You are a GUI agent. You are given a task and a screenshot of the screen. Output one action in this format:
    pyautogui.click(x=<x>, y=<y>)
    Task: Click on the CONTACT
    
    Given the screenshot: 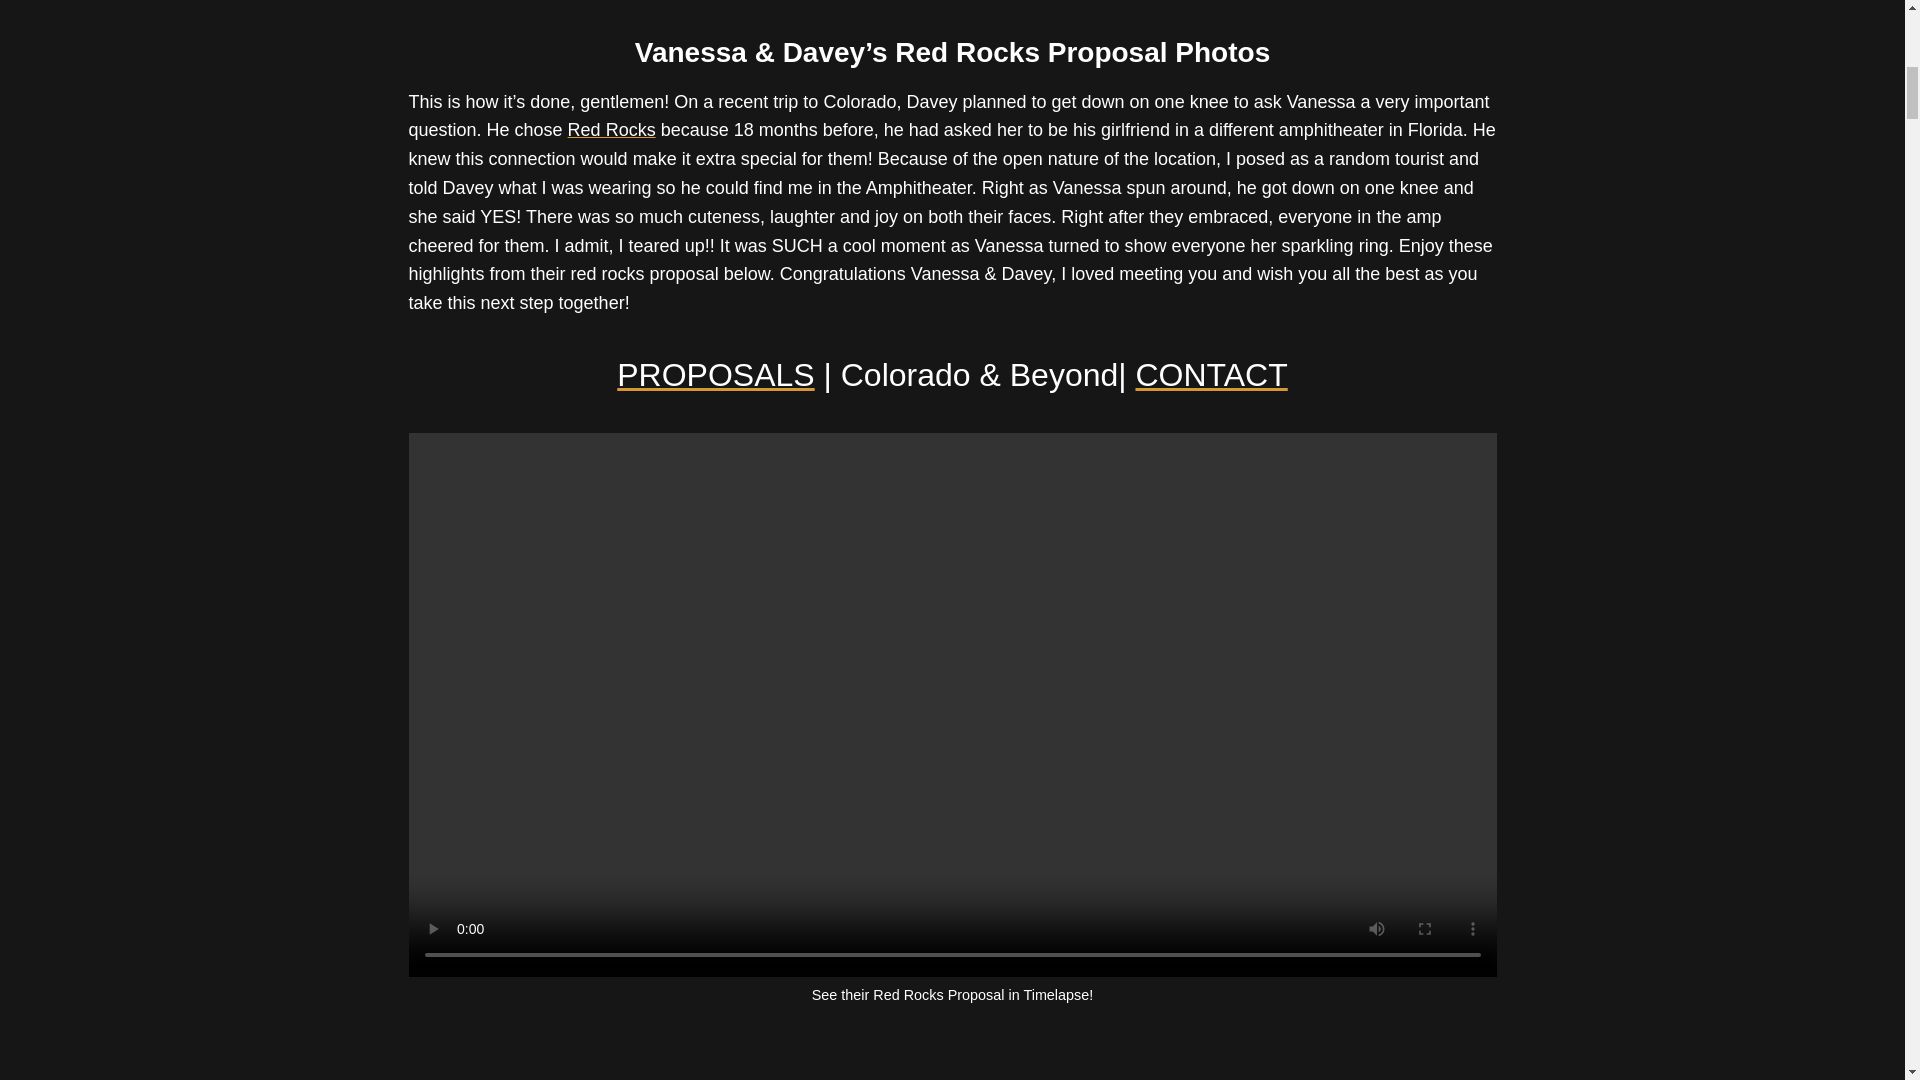 What is the action you would take?
    pyautogui.click(x=1210, y=375)
    